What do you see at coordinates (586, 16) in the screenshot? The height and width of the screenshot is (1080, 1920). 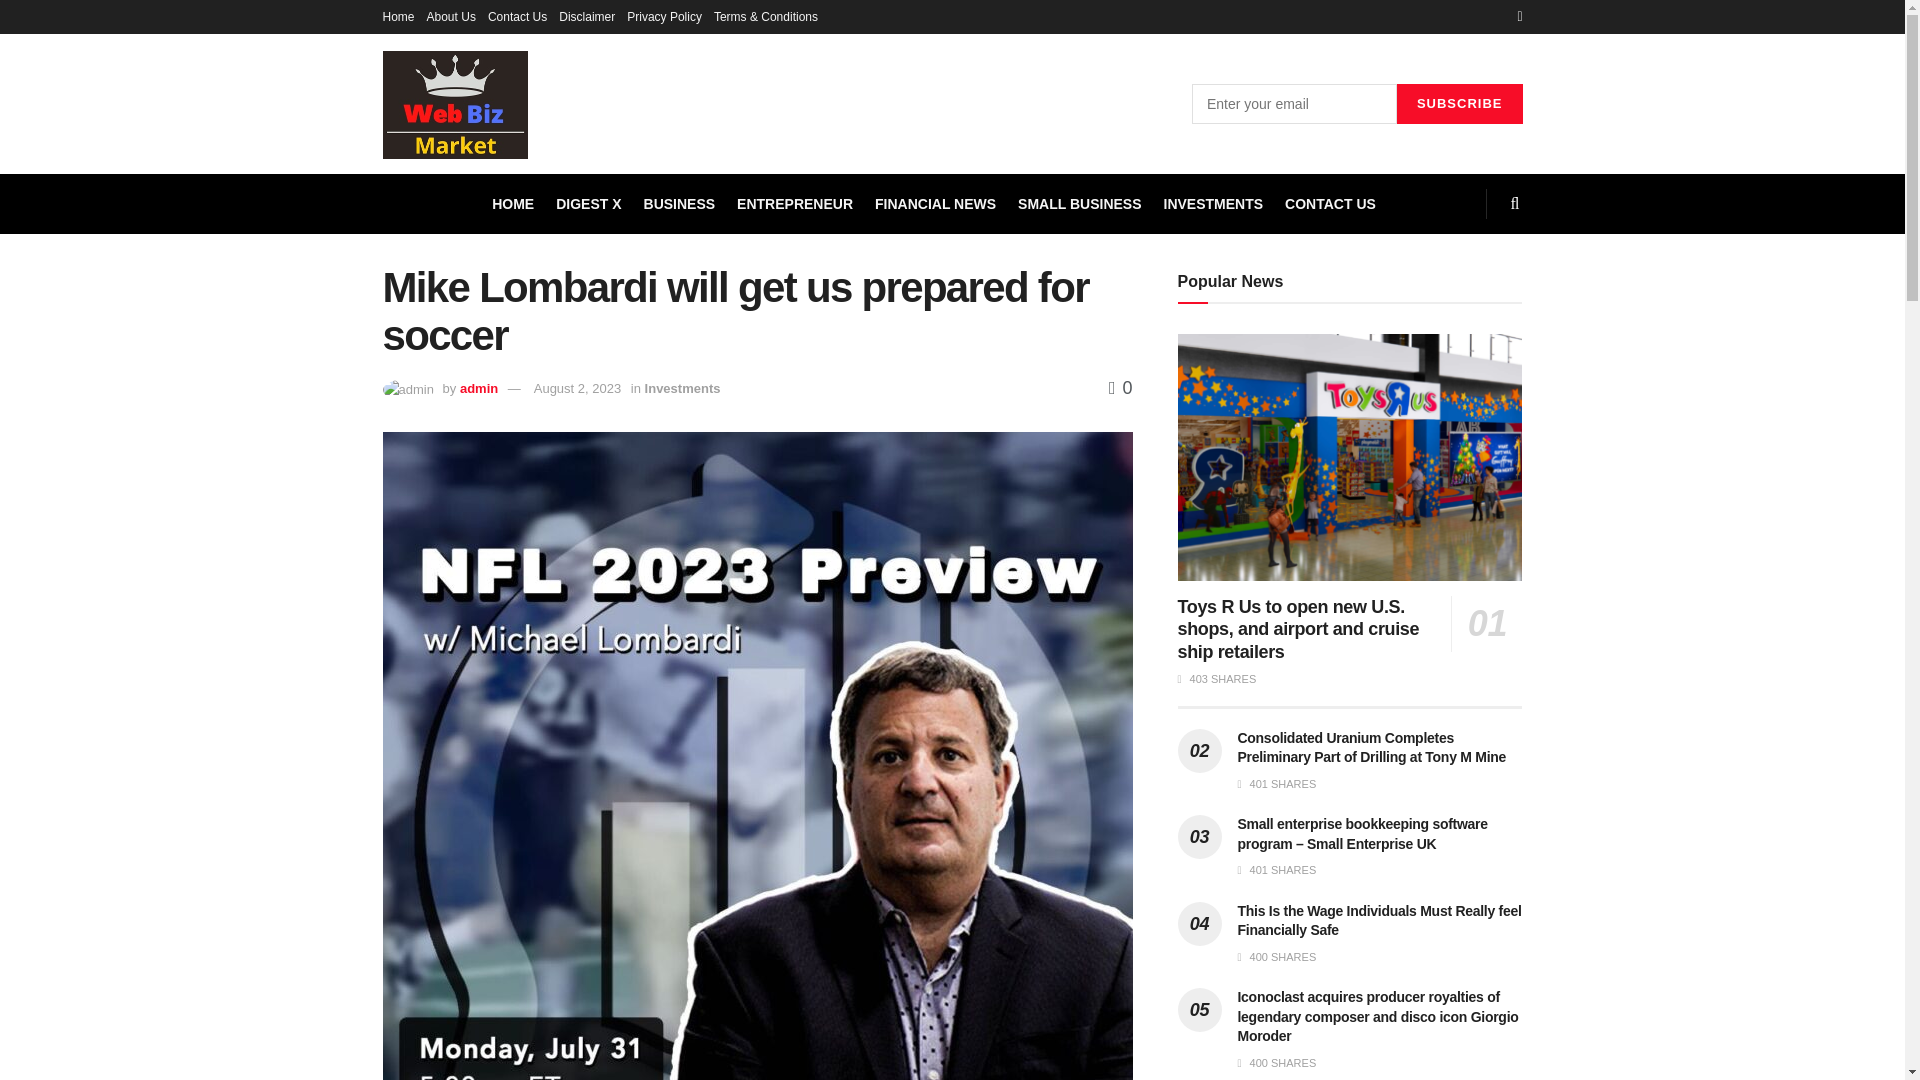 I see `Disclaimer` at bounding box center [586, 16].